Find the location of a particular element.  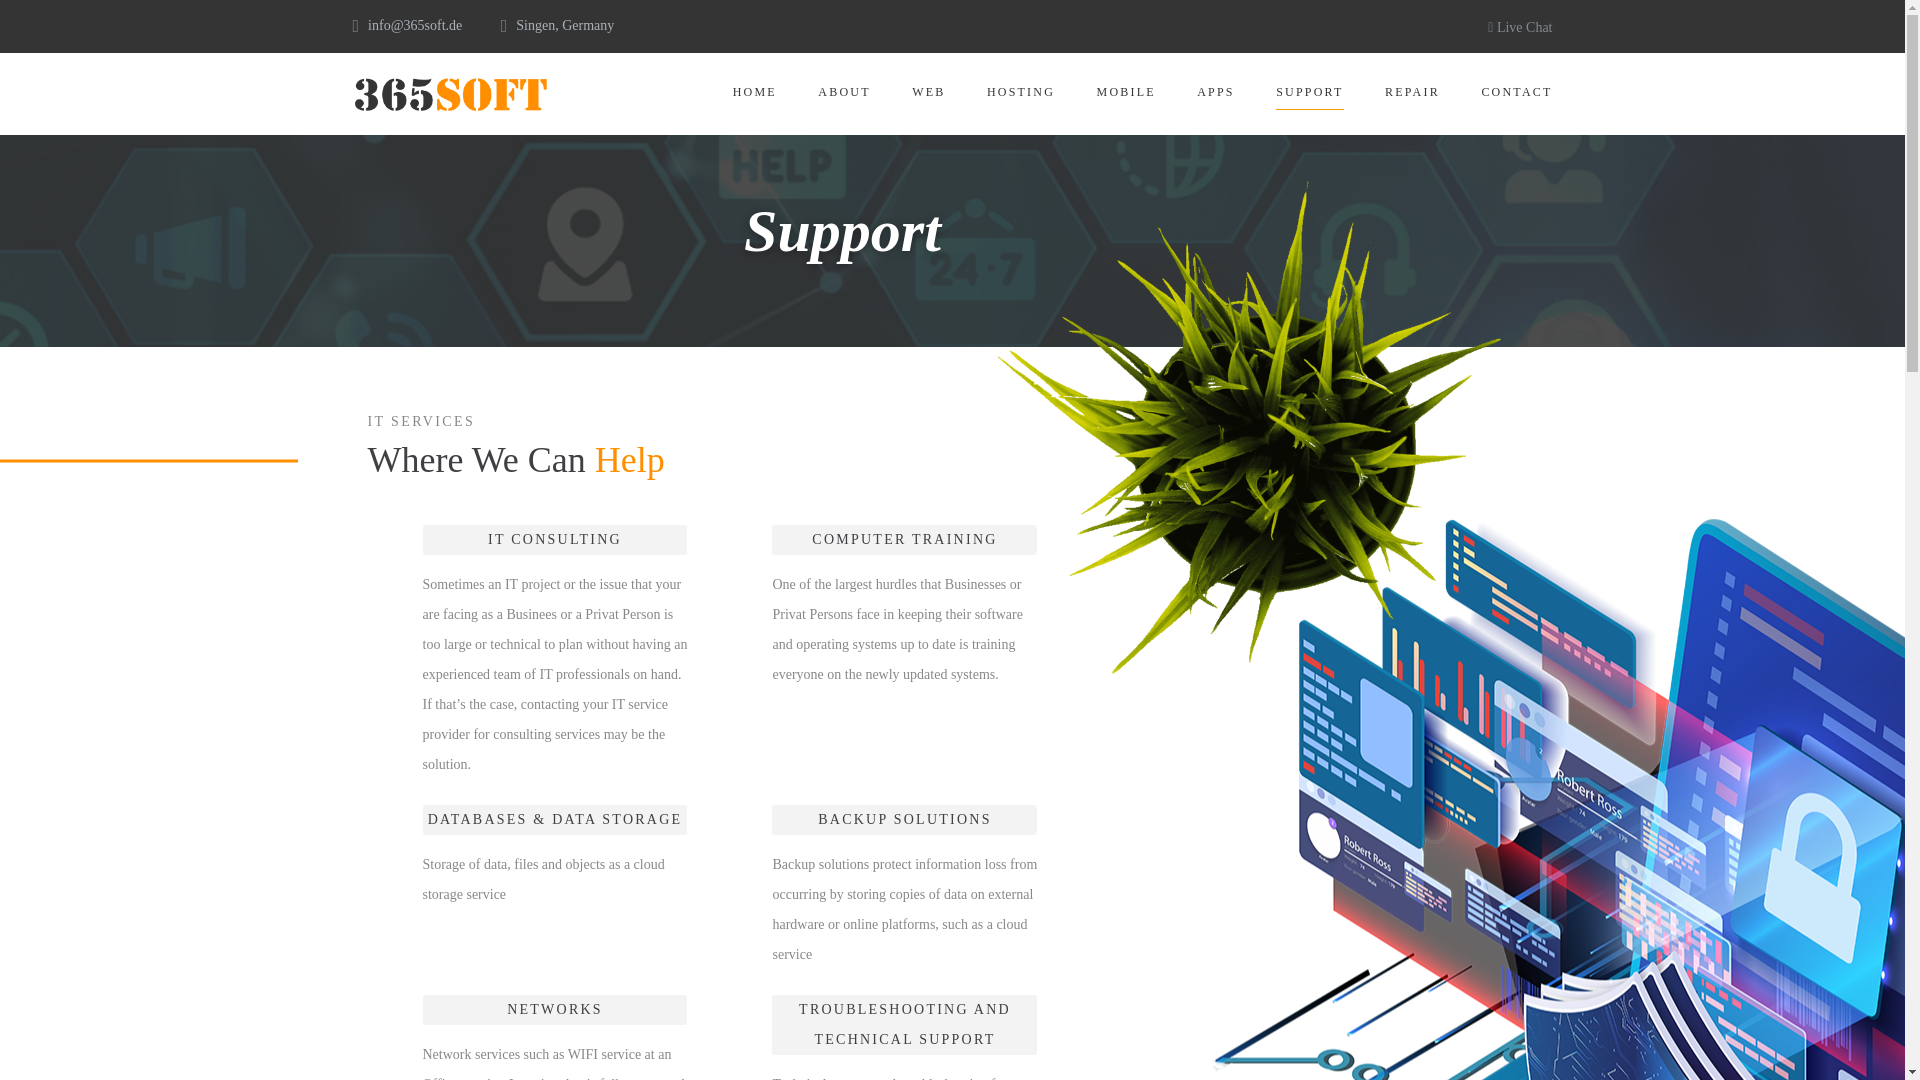

Singen, Germany is located at coordinates (565, 26).